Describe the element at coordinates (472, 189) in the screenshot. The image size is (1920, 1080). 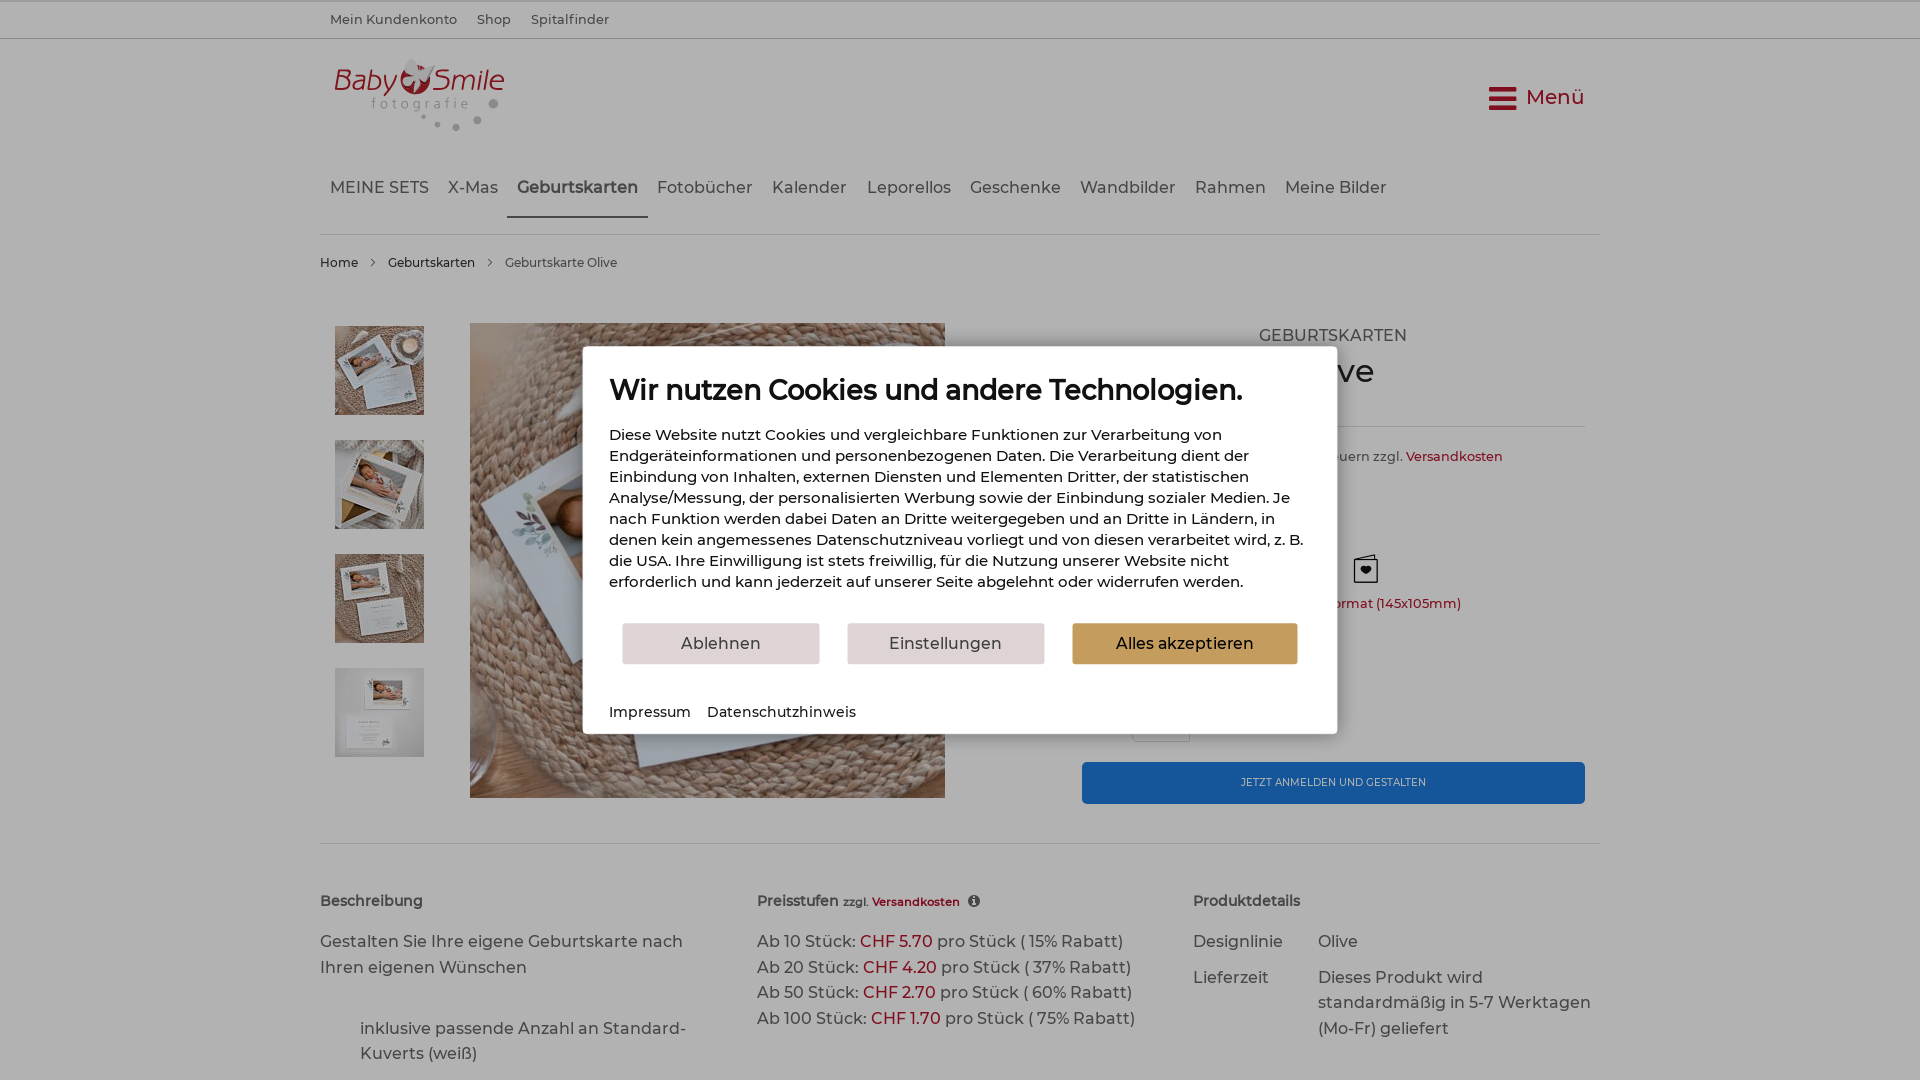
I see `X-Mas` at that location.